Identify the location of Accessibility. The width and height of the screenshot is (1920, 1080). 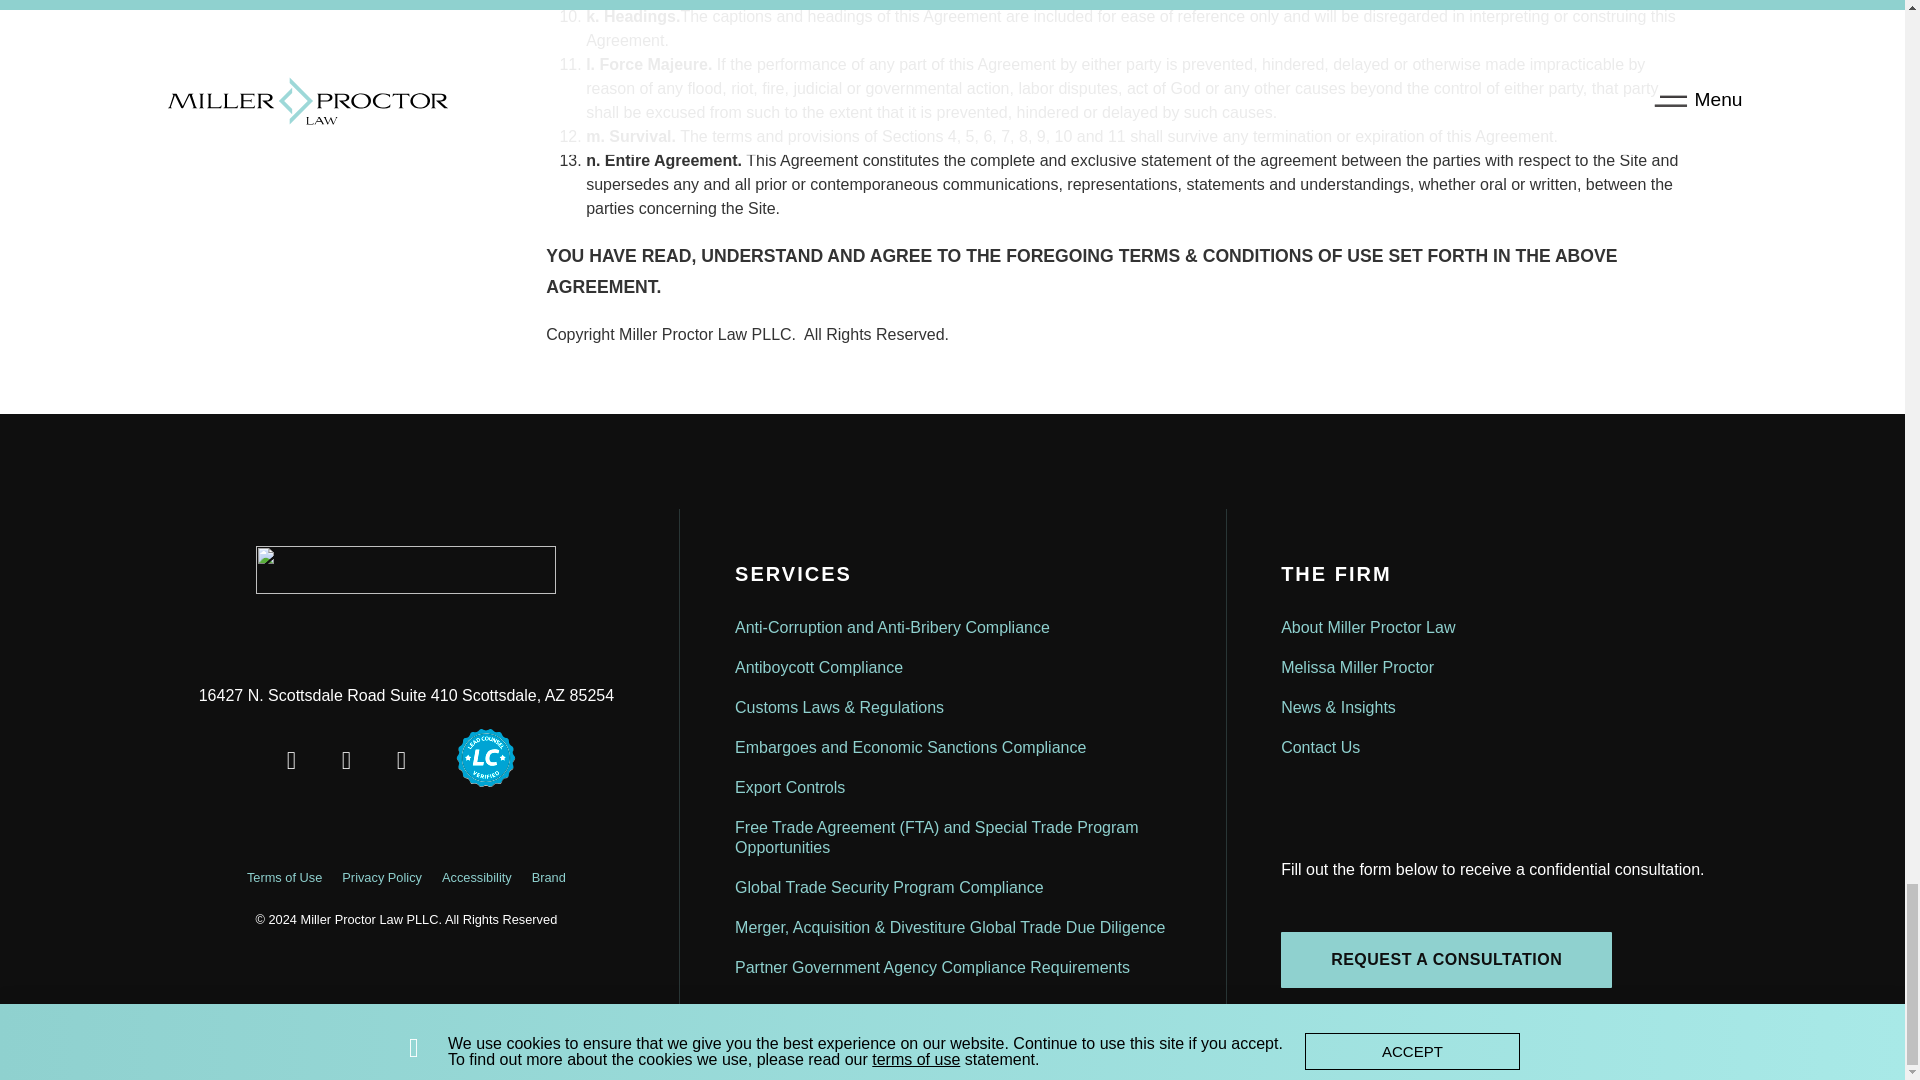
(477, 877).